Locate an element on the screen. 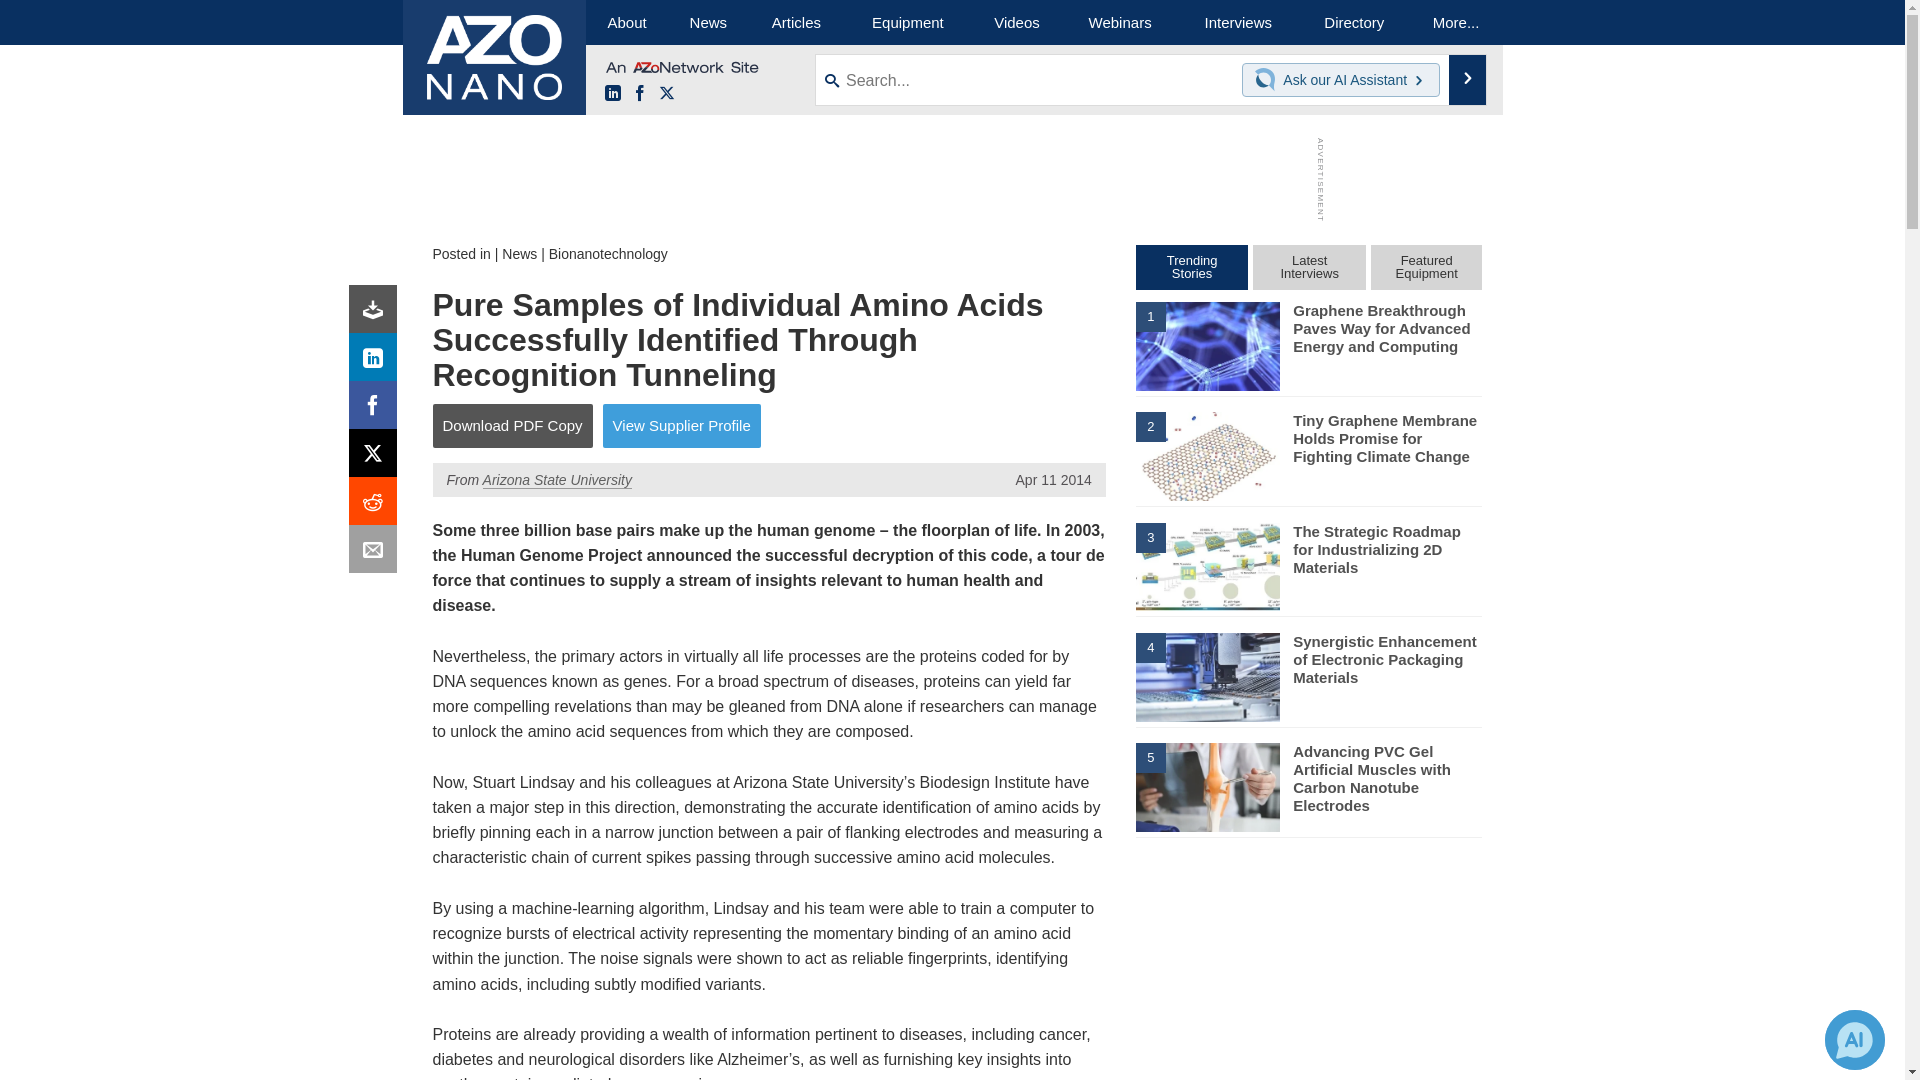 The image size is (1920, 1080). News is located at coordinates (519, 254).